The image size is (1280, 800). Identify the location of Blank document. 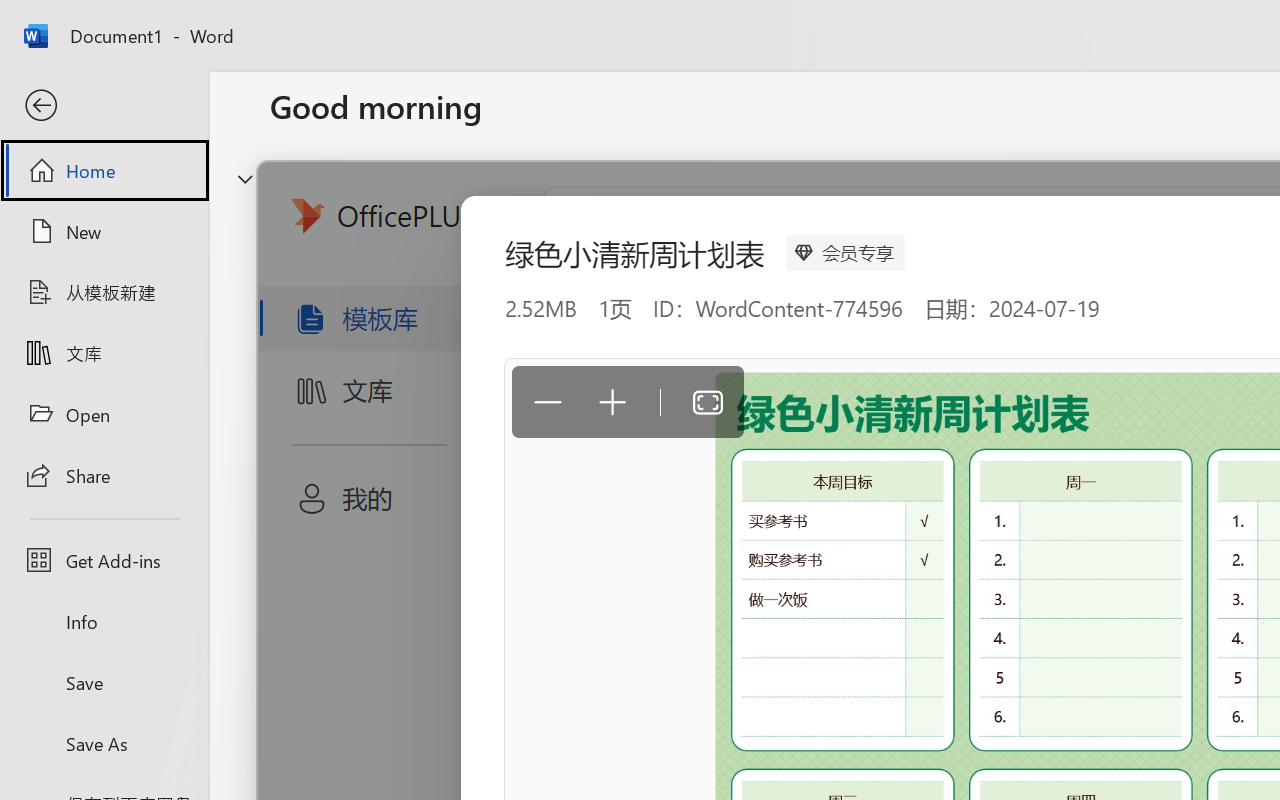
(405, 332).